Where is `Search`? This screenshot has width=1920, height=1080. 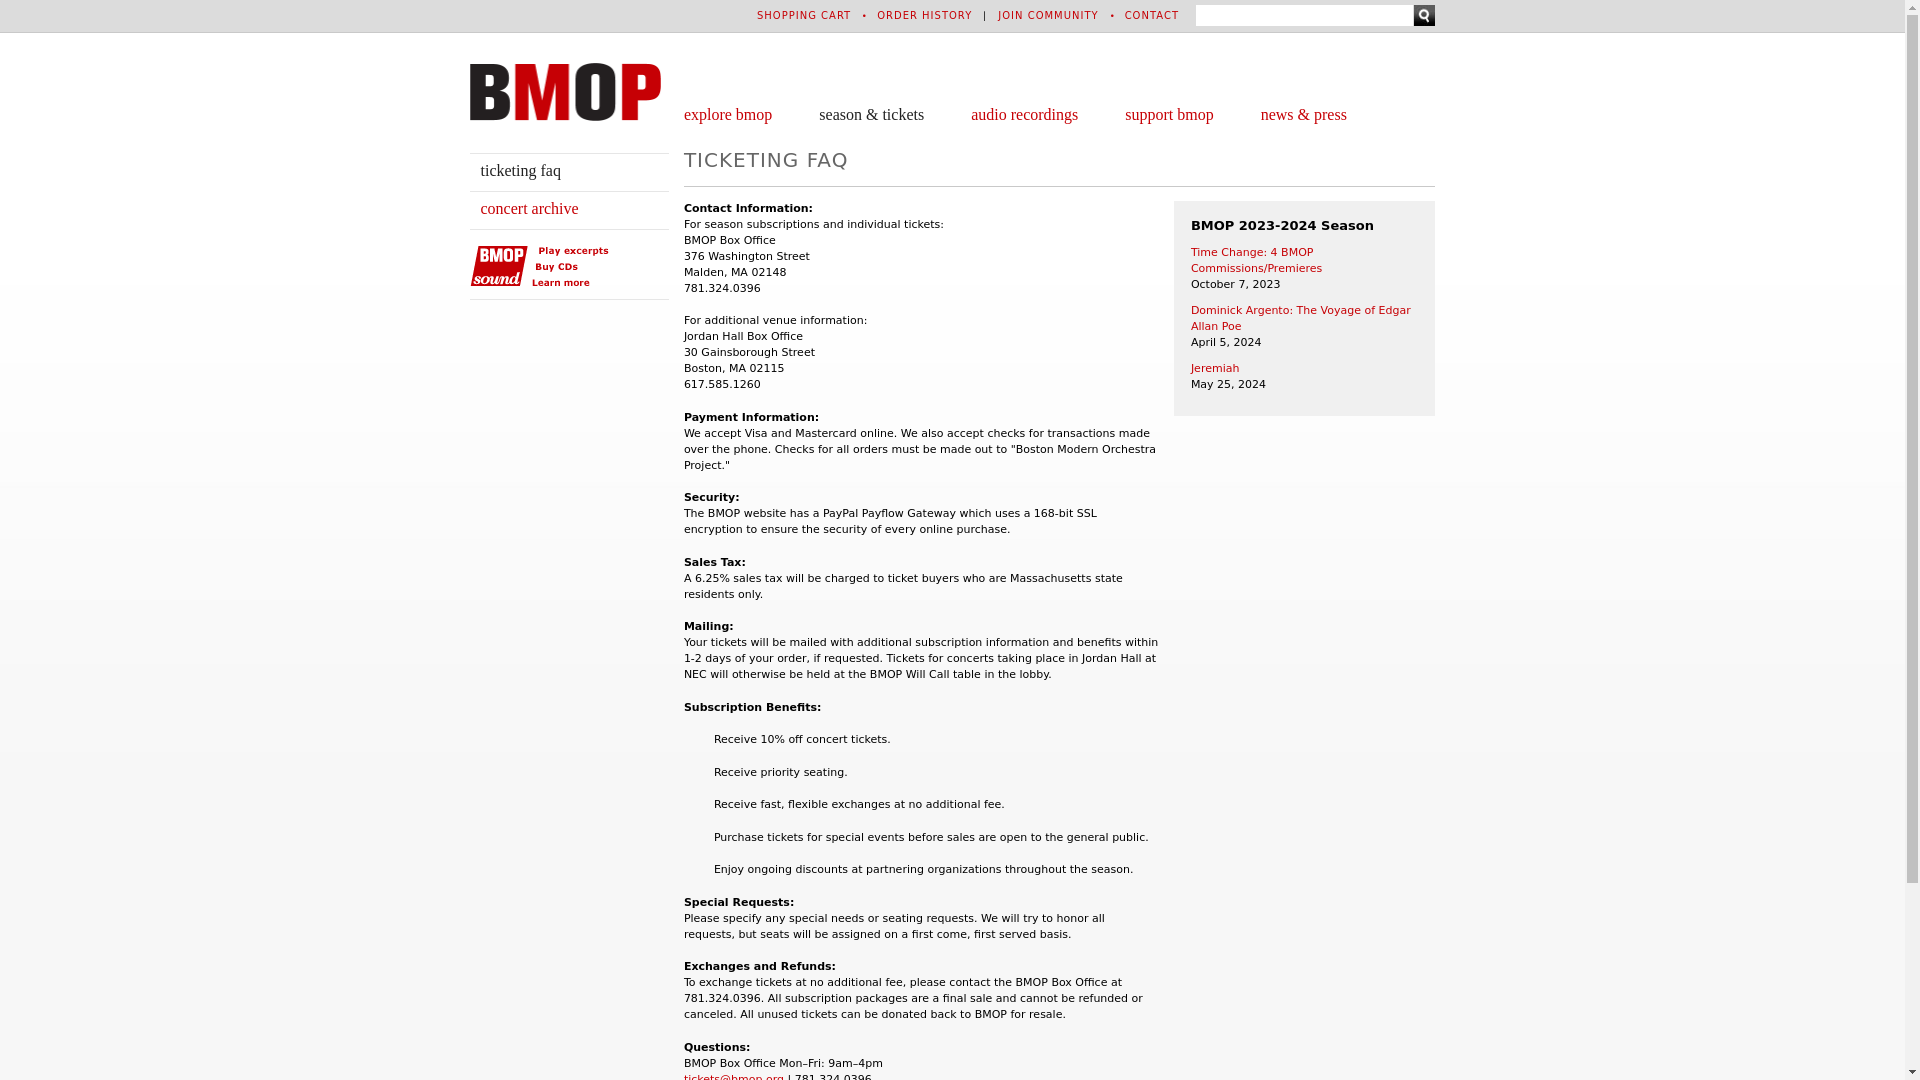
Search is located at coordinates (1424, 15).